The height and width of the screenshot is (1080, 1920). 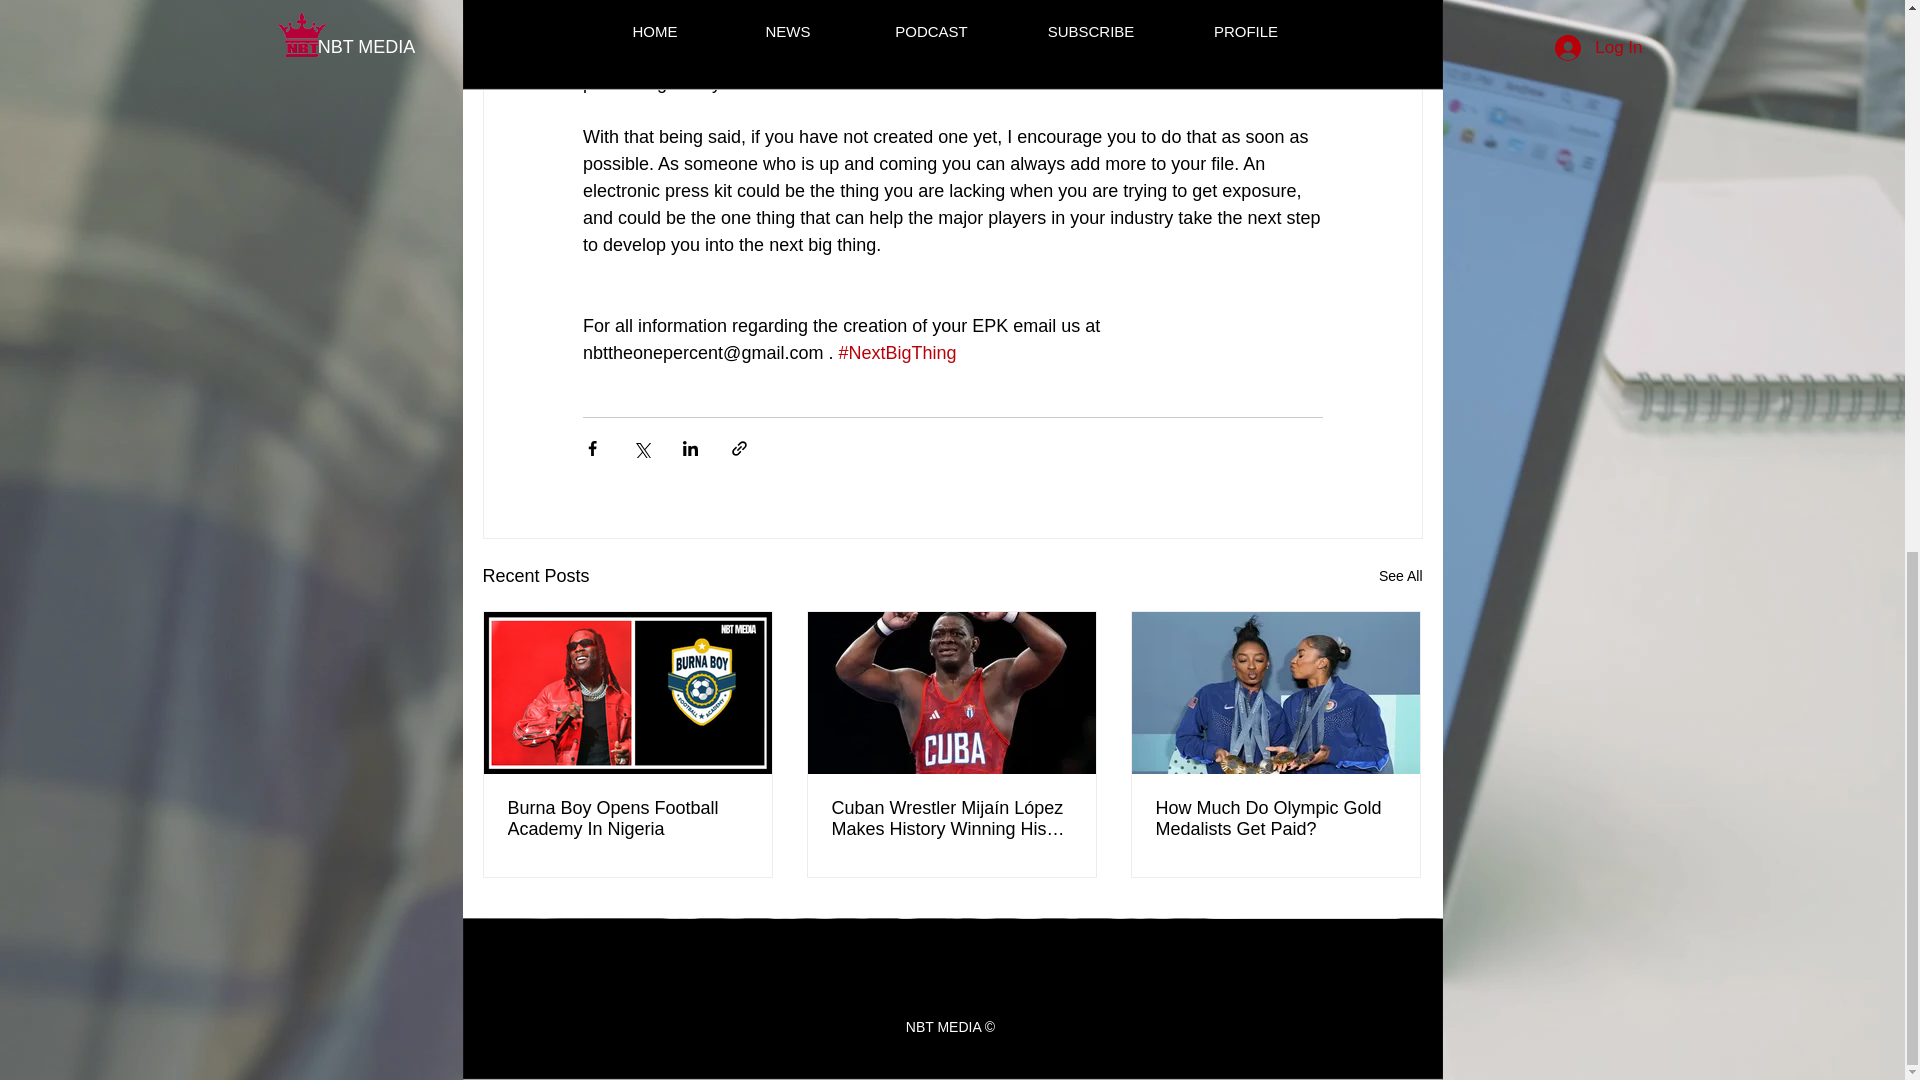 I want to click on See All, so click(x=1400, y=576).